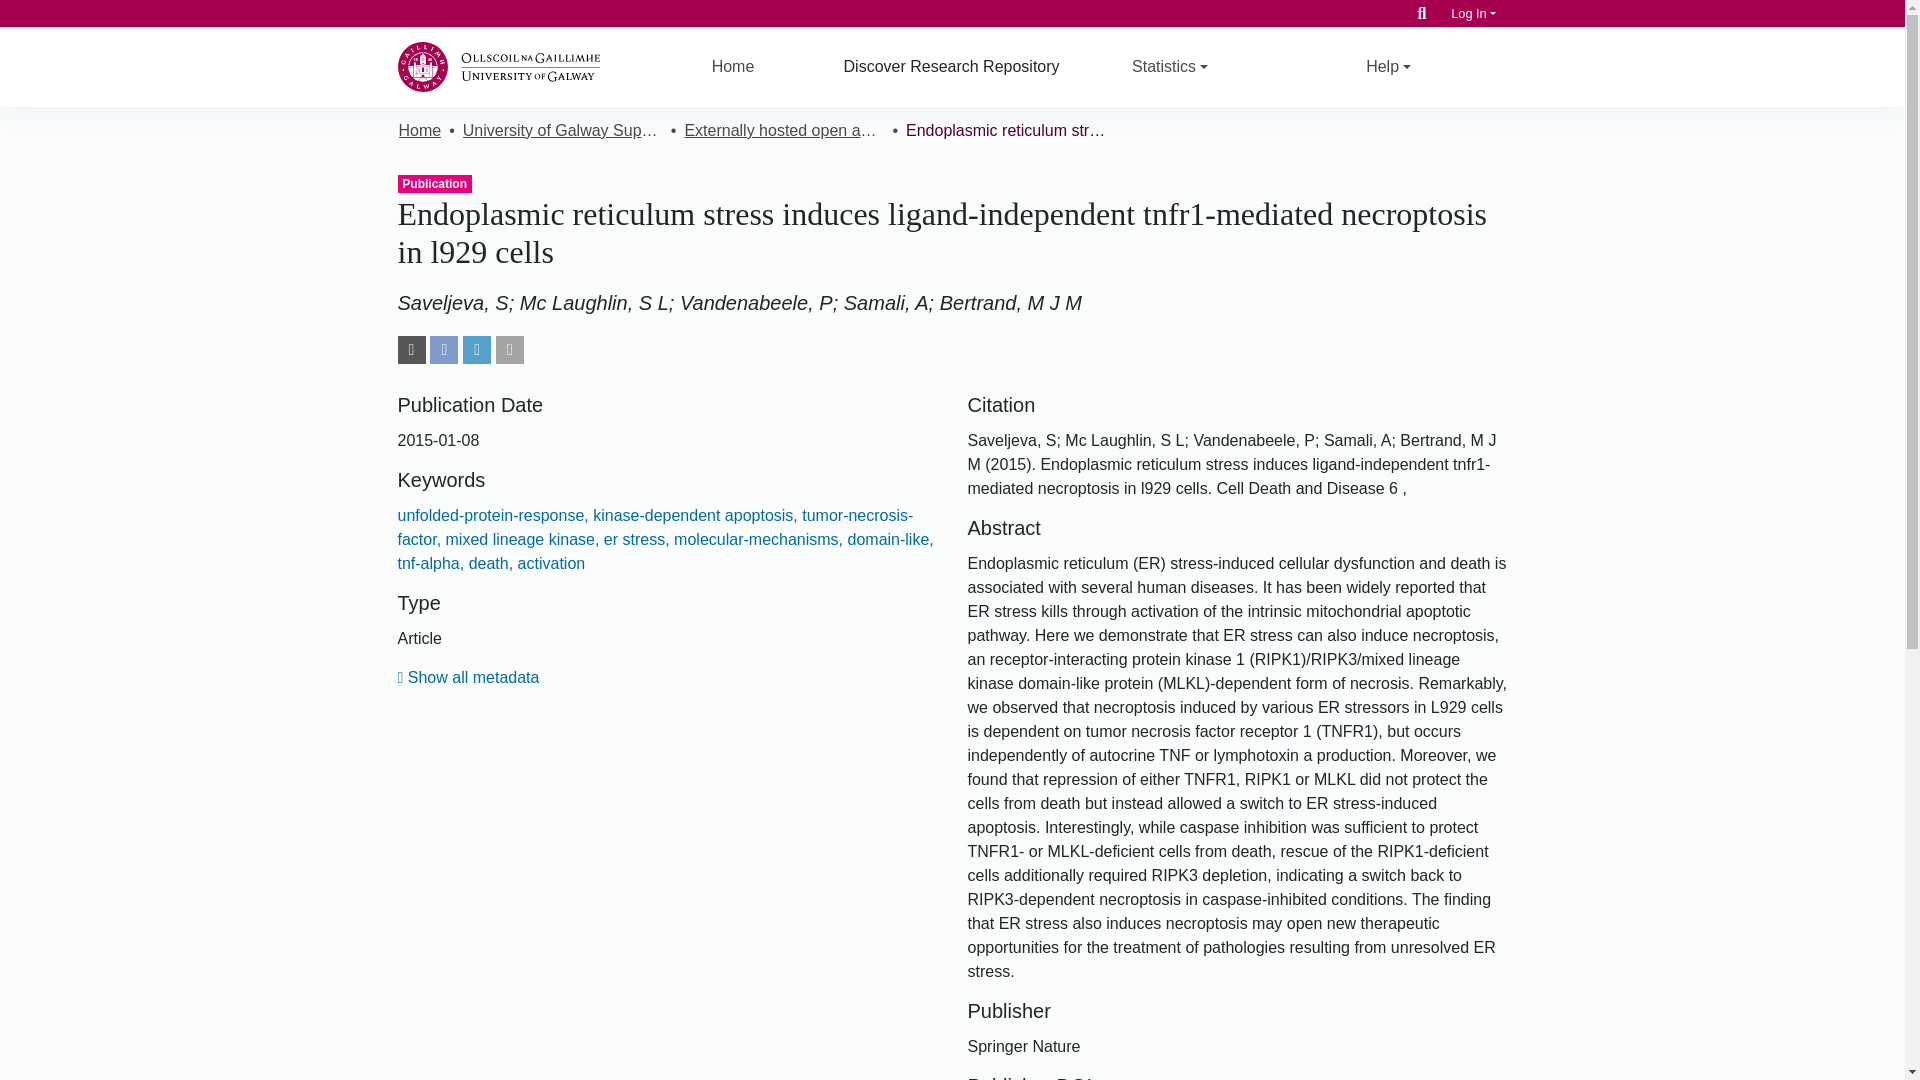 This screenshot has height=1080, width=1920. Describe the element at coordinates (1422, 13) in the screenshot. I see `Search` at that location.